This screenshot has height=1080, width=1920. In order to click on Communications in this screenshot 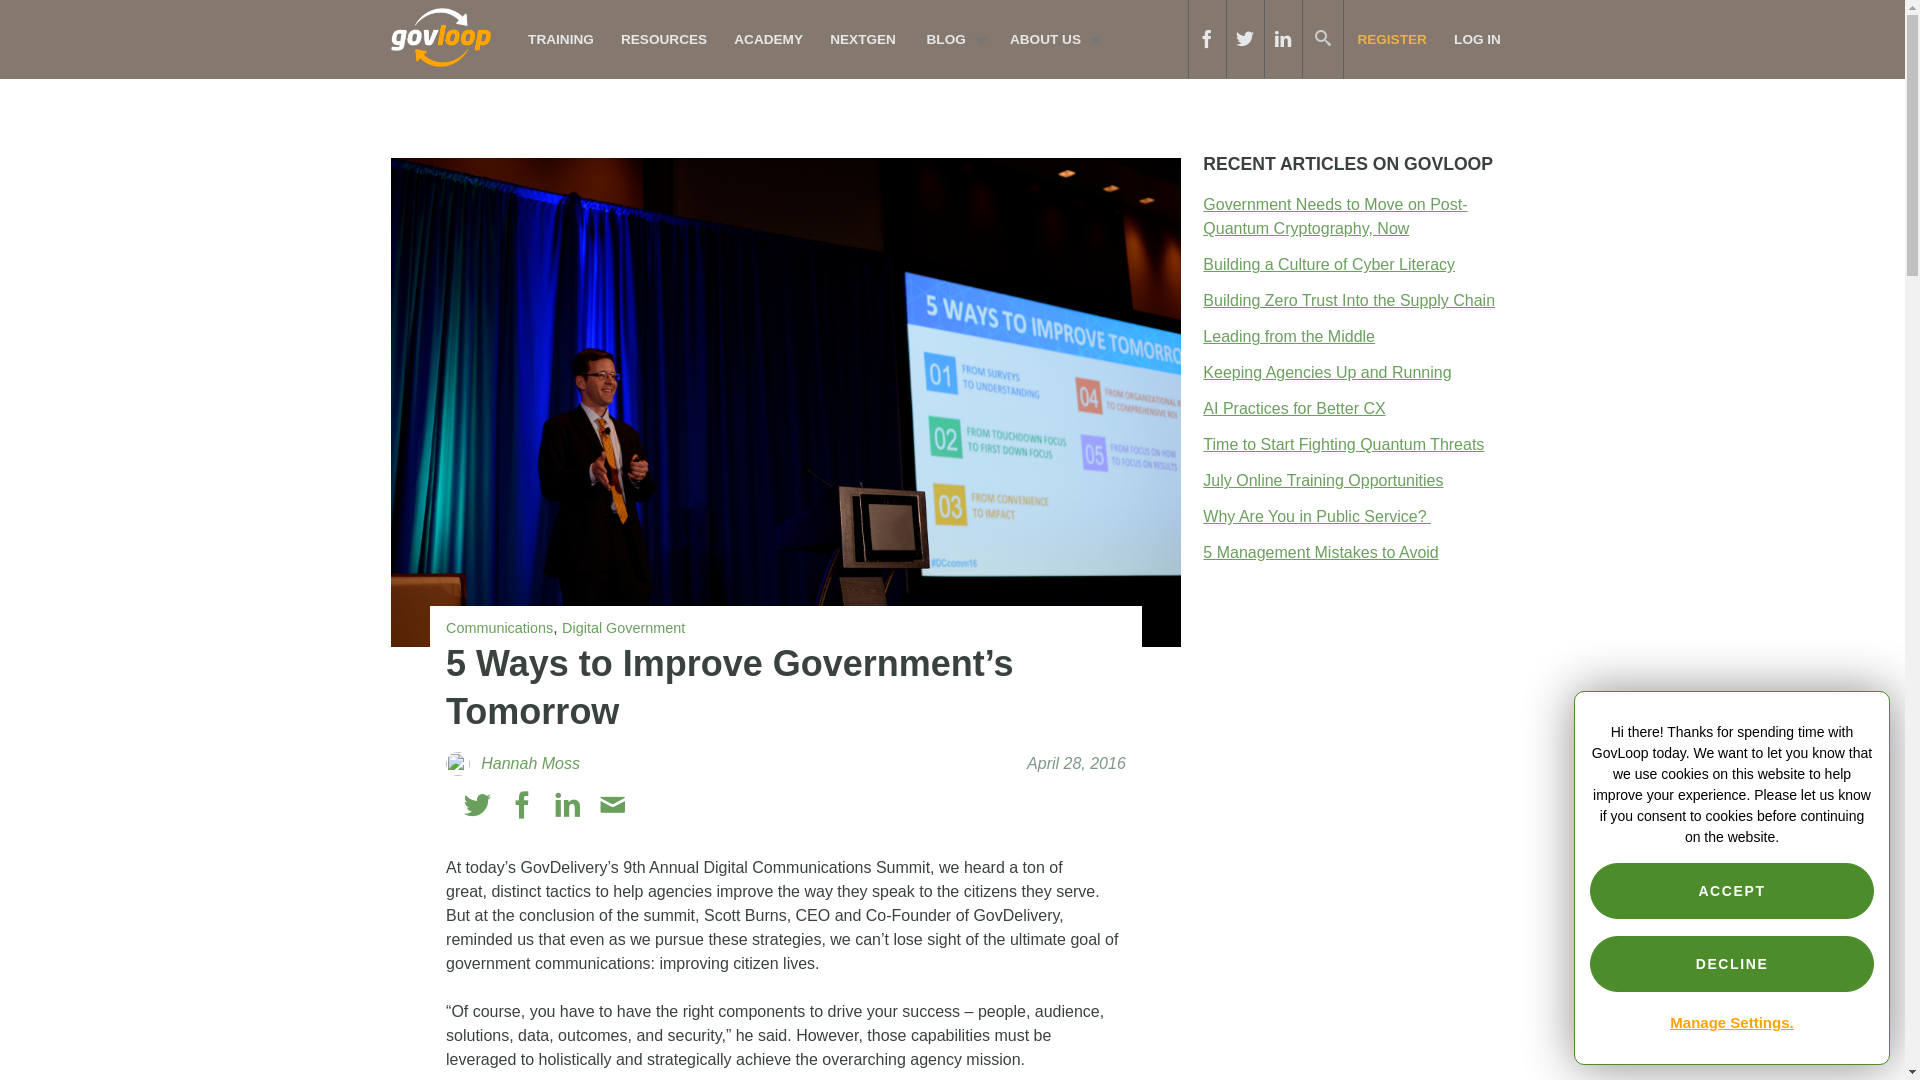, I will do `click(498, 628)`.